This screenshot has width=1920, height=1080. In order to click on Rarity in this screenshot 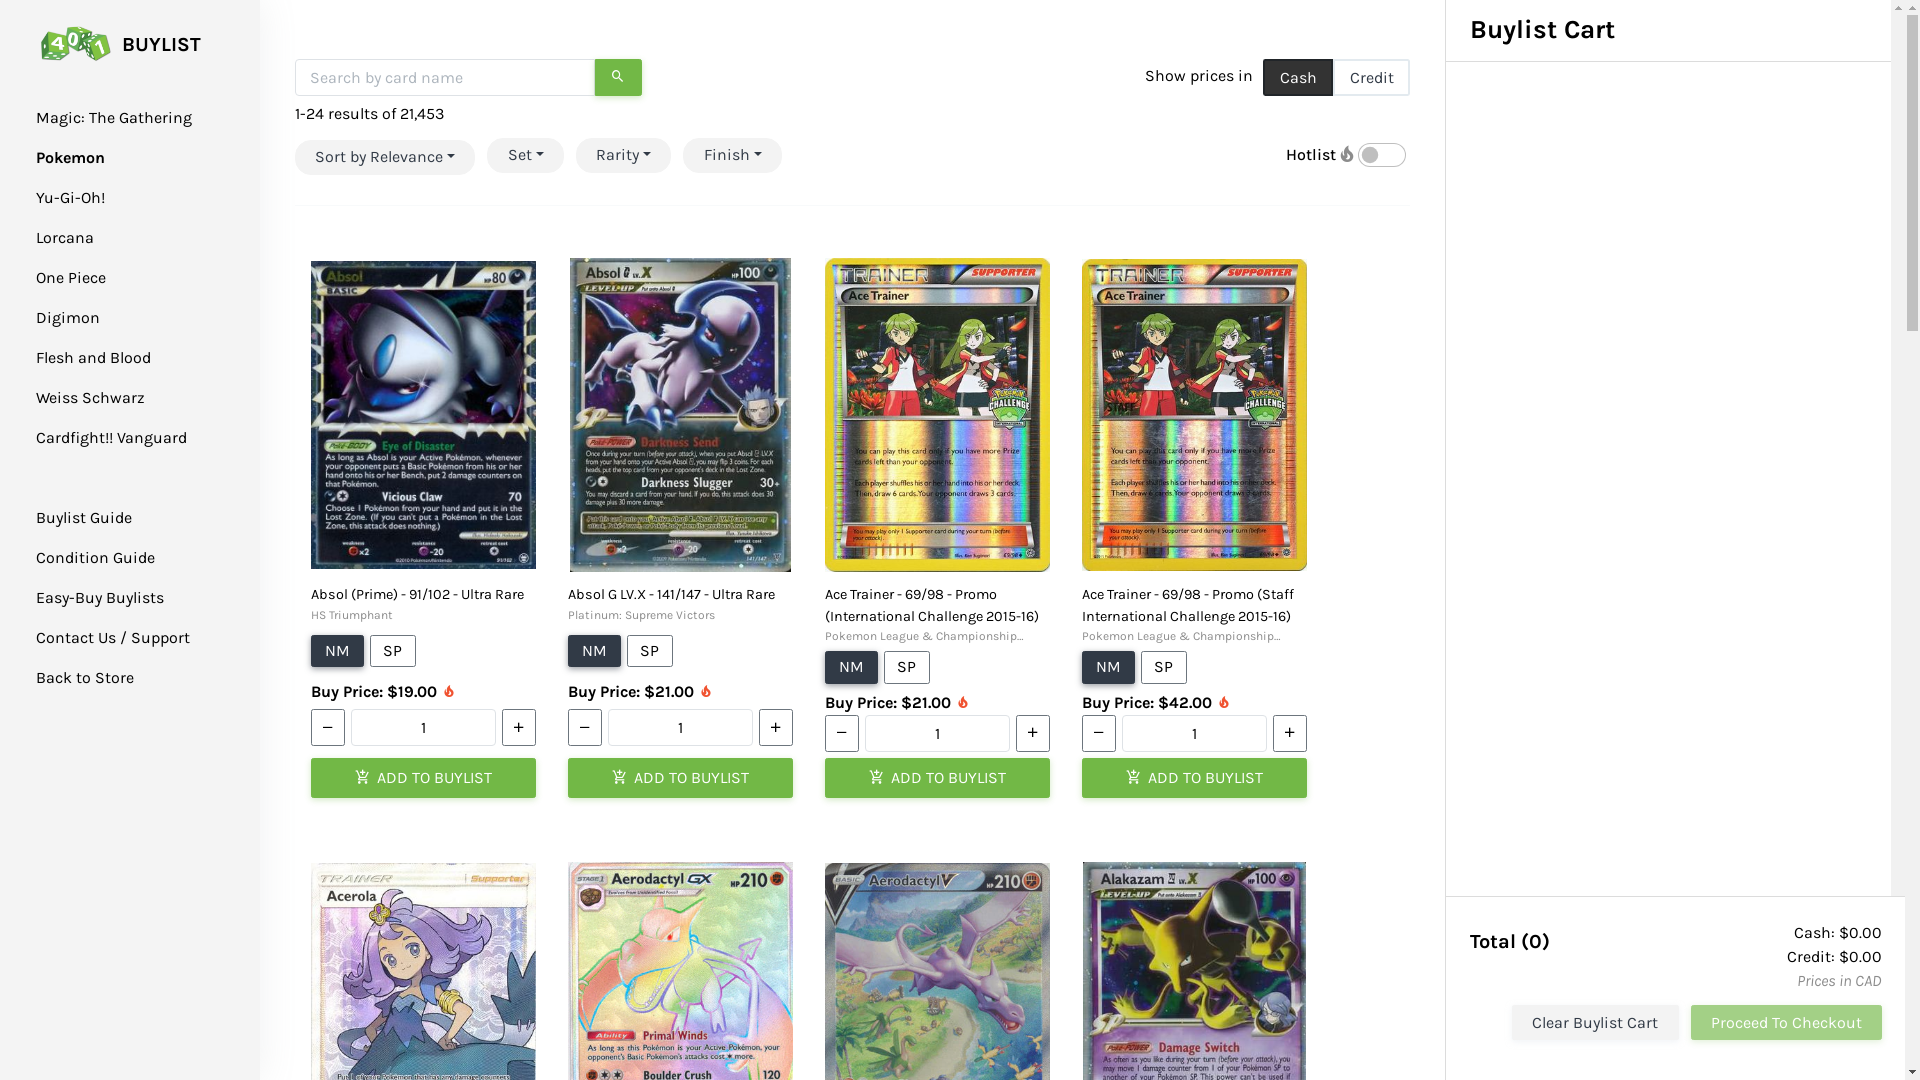, I will do `click(624, 156)`.